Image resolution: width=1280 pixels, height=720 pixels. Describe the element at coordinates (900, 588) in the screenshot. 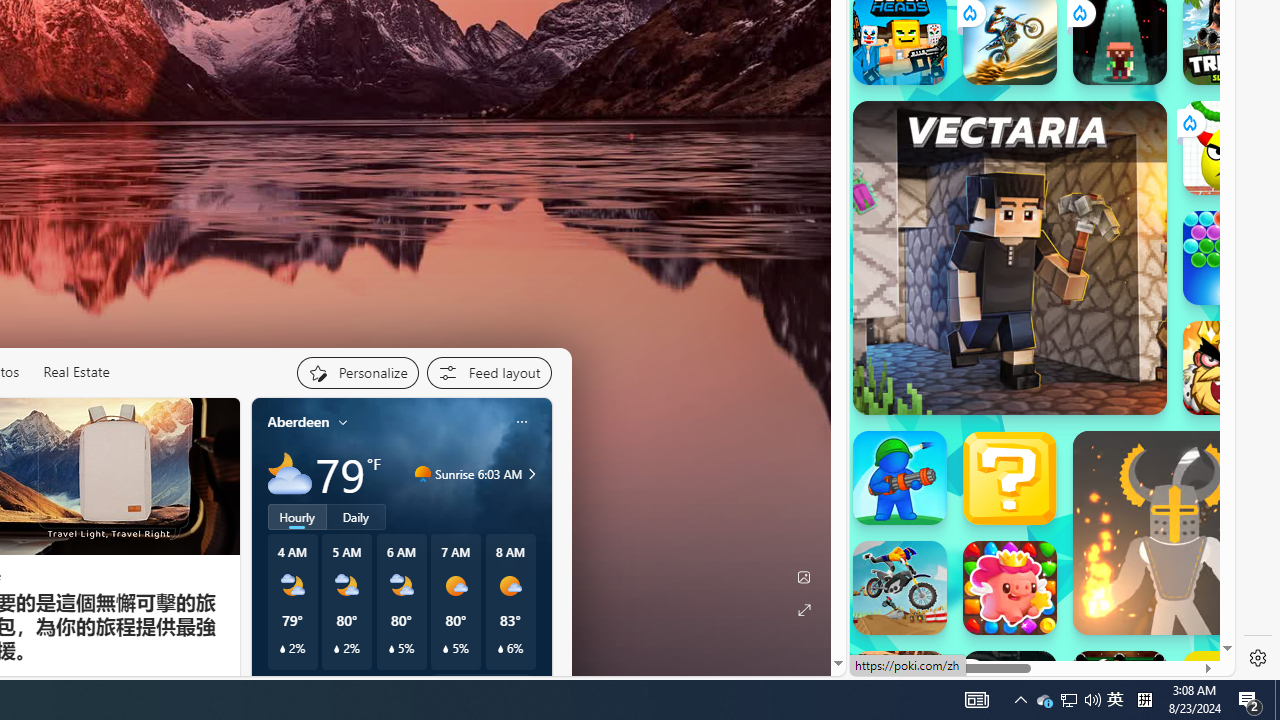

I see `Crazy Bikes Crazy Bikes` at that location.